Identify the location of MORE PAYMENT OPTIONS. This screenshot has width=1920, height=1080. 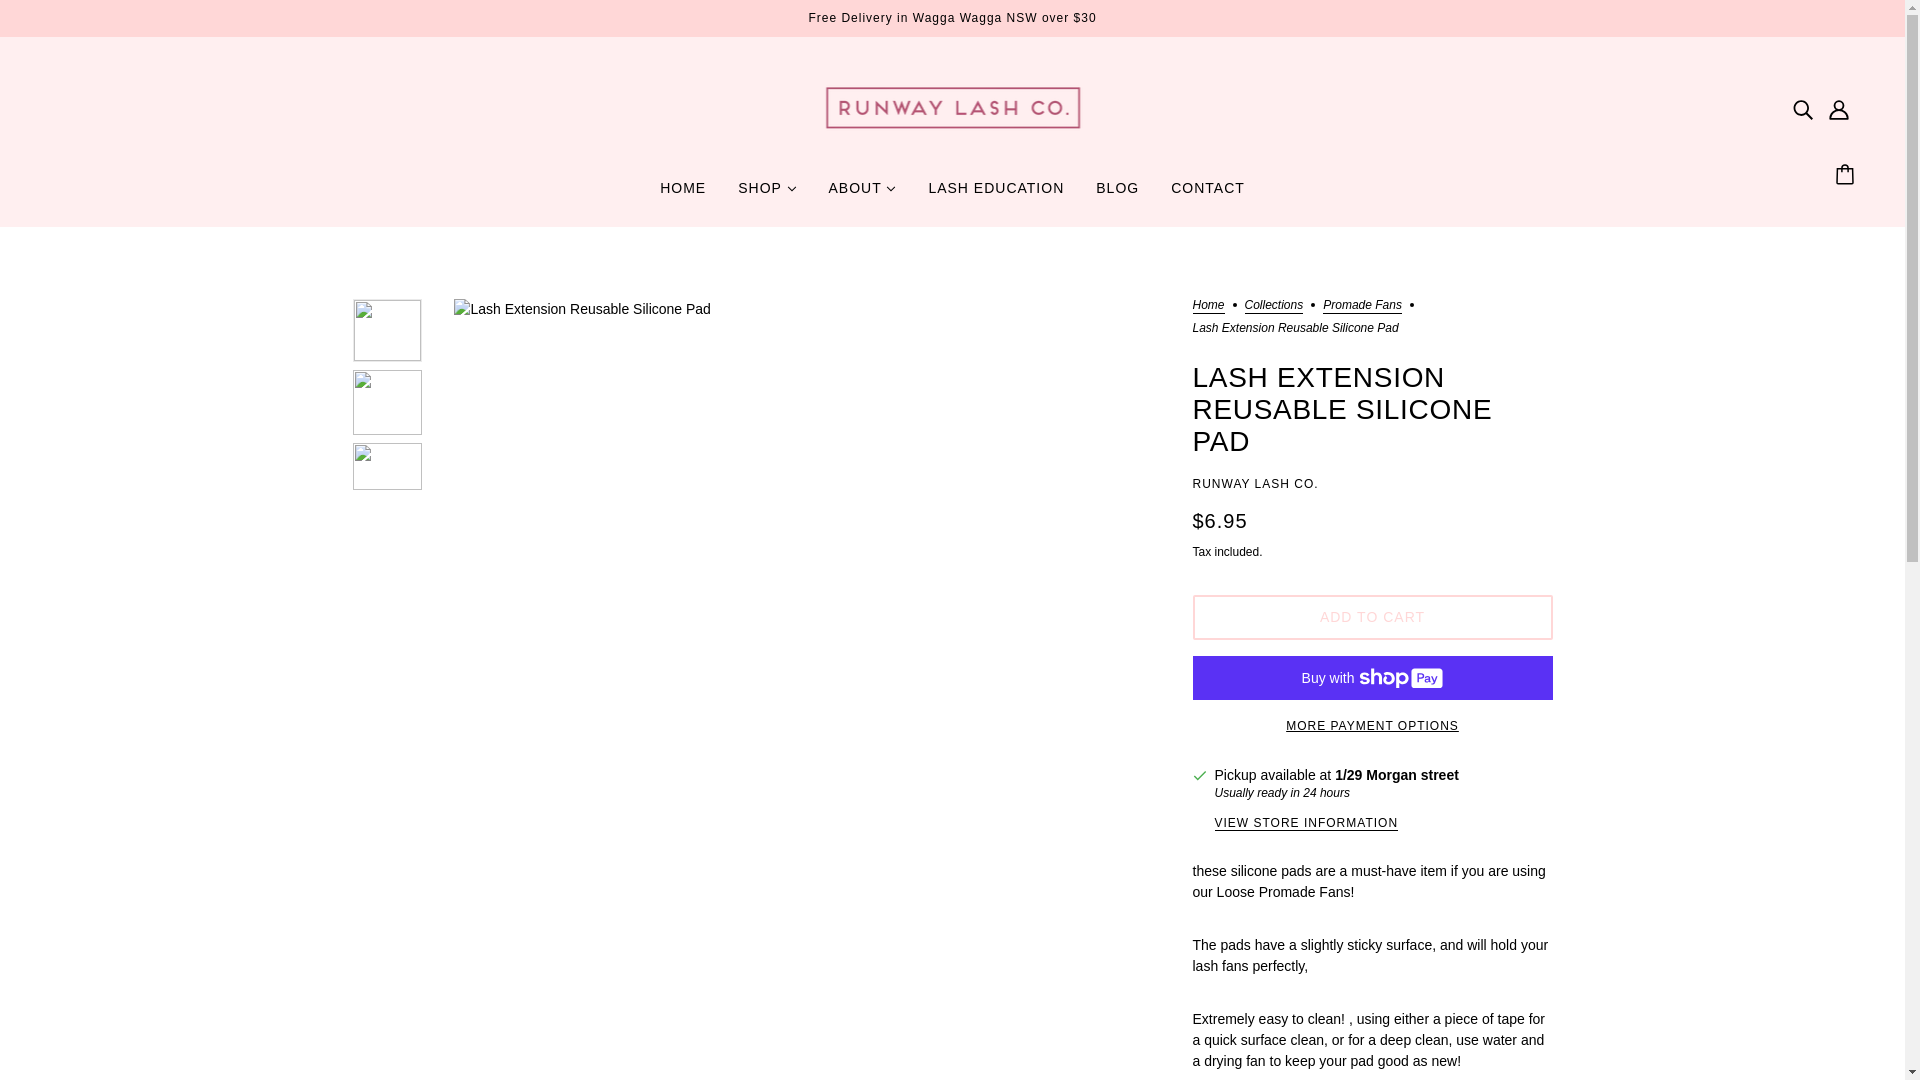
(1372, 718).